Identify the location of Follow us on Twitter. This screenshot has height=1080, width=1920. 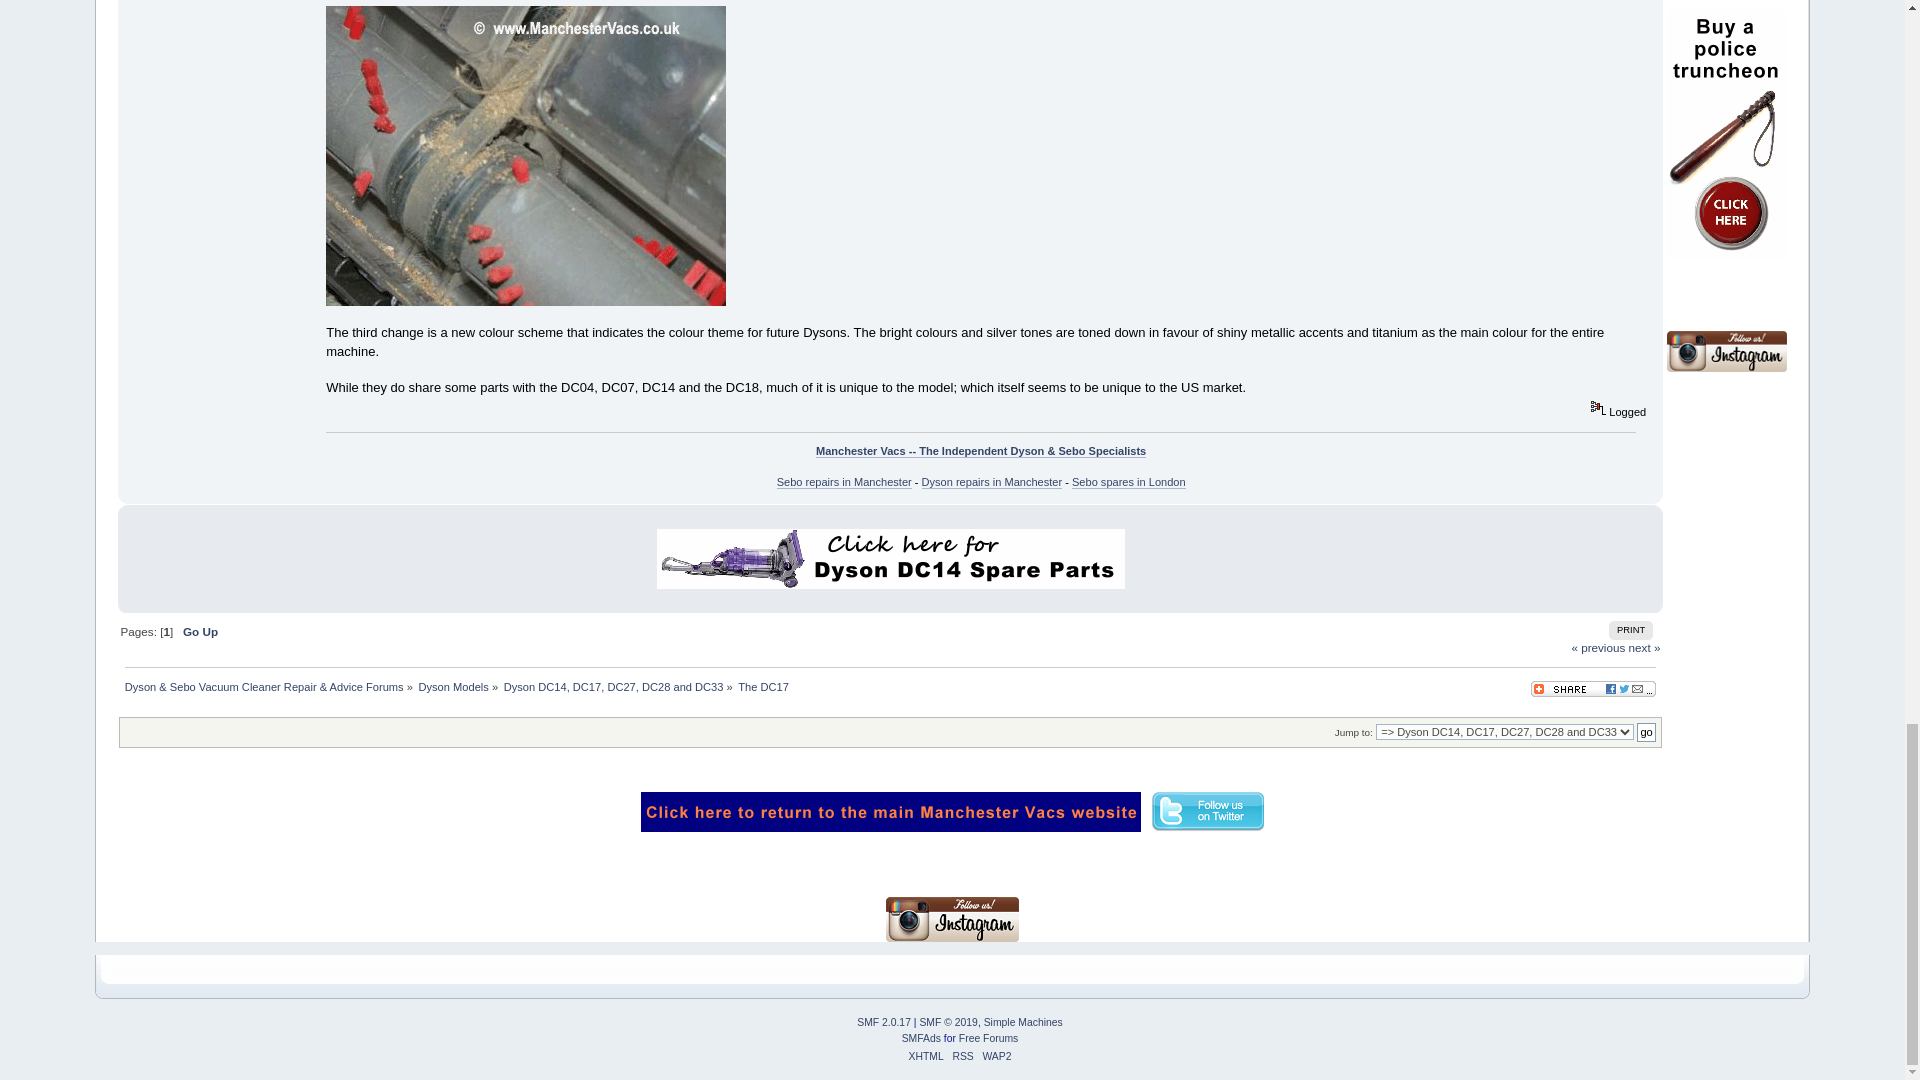
(1208, 811).